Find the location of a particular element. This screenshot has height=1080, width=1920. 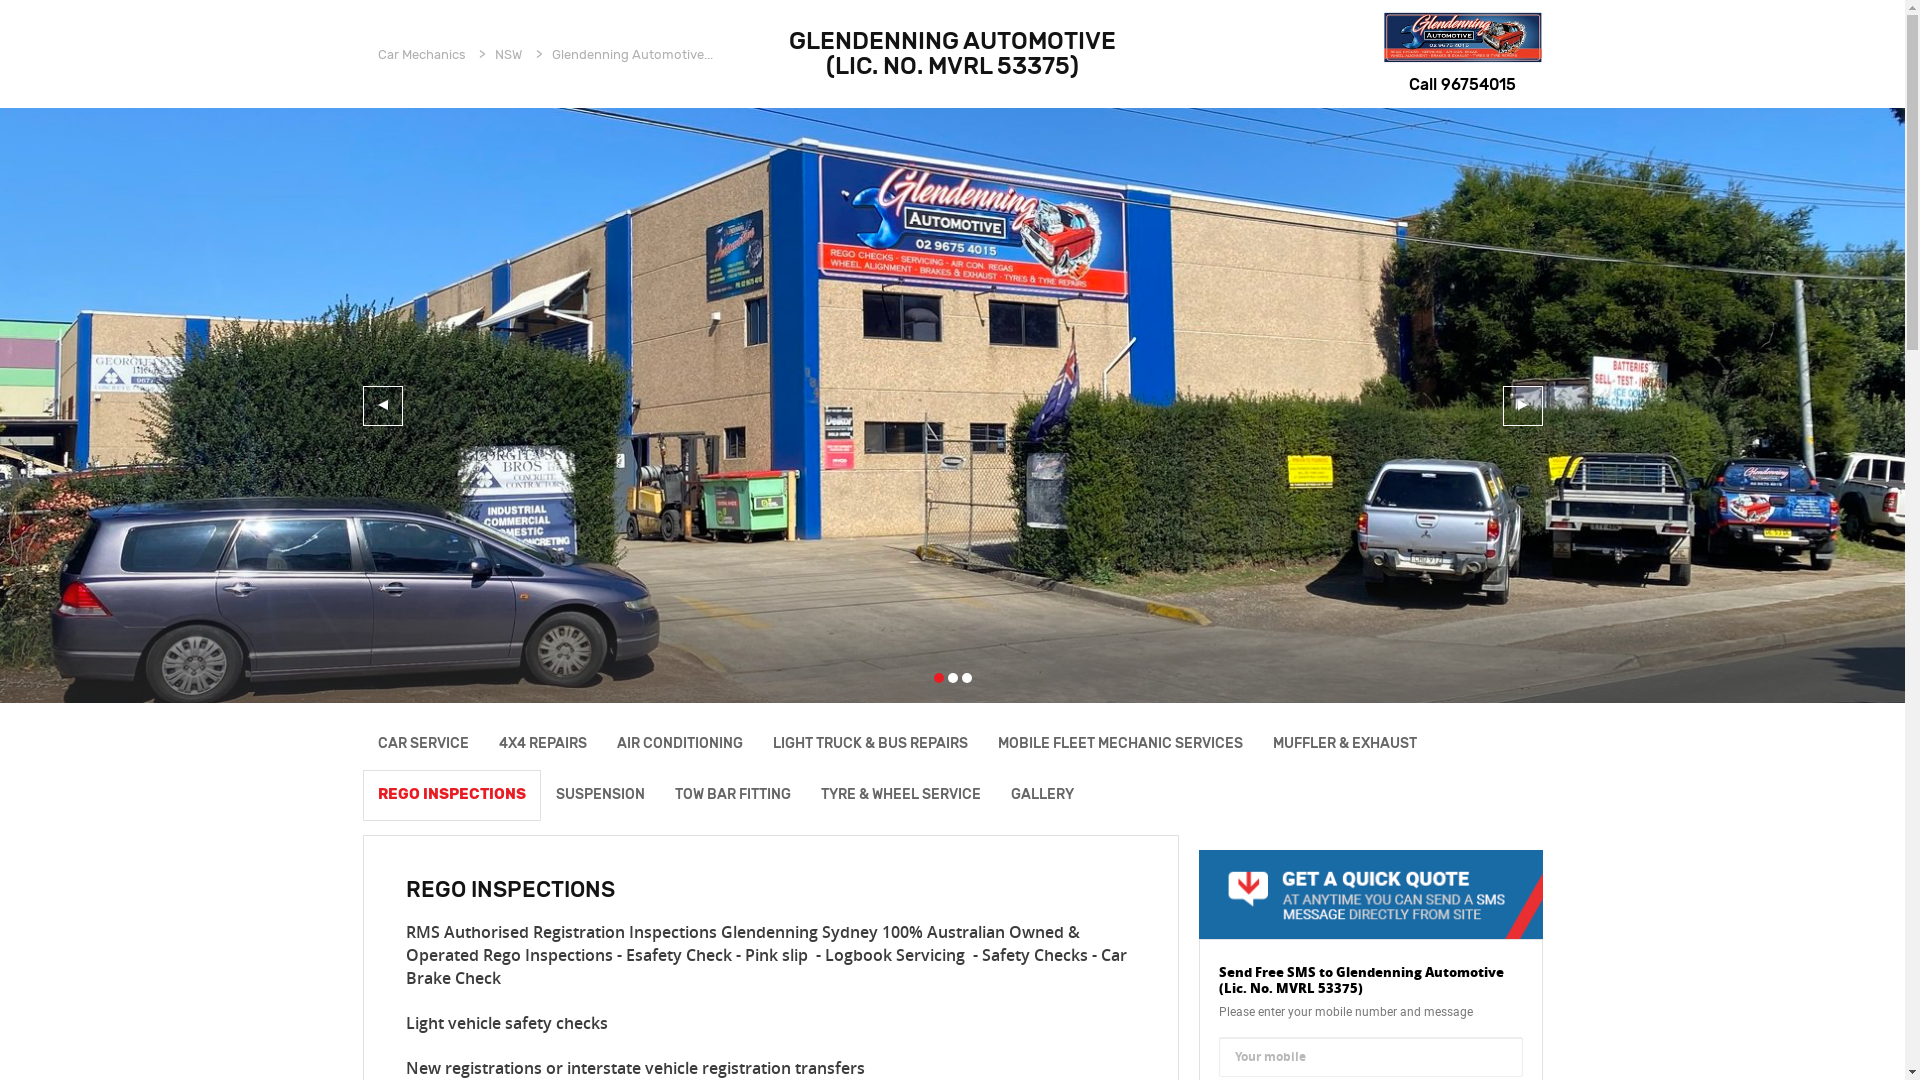

TOW BAR FITTING is located at coordinates (733, 794).